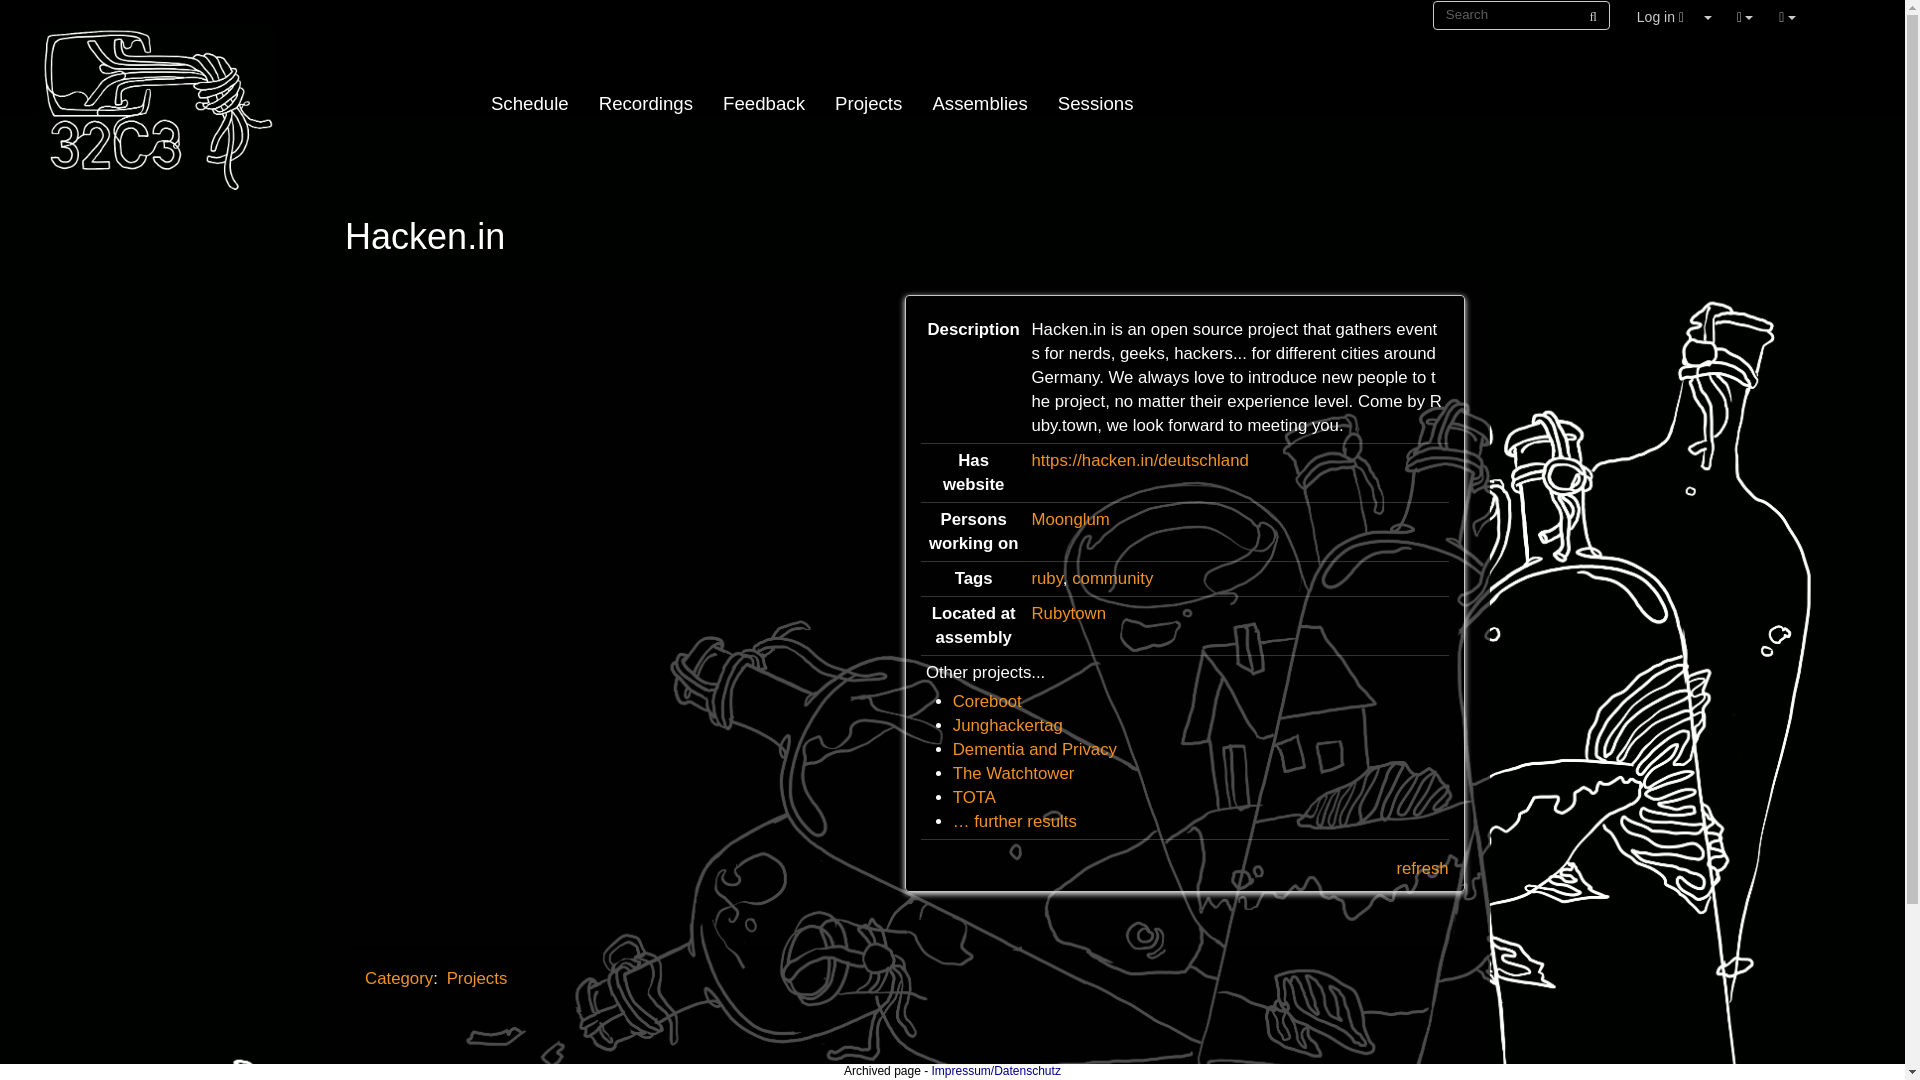 This screenshot has width=1920, height=1080. I want to click on Static:Assemblies, so click(980, 102).